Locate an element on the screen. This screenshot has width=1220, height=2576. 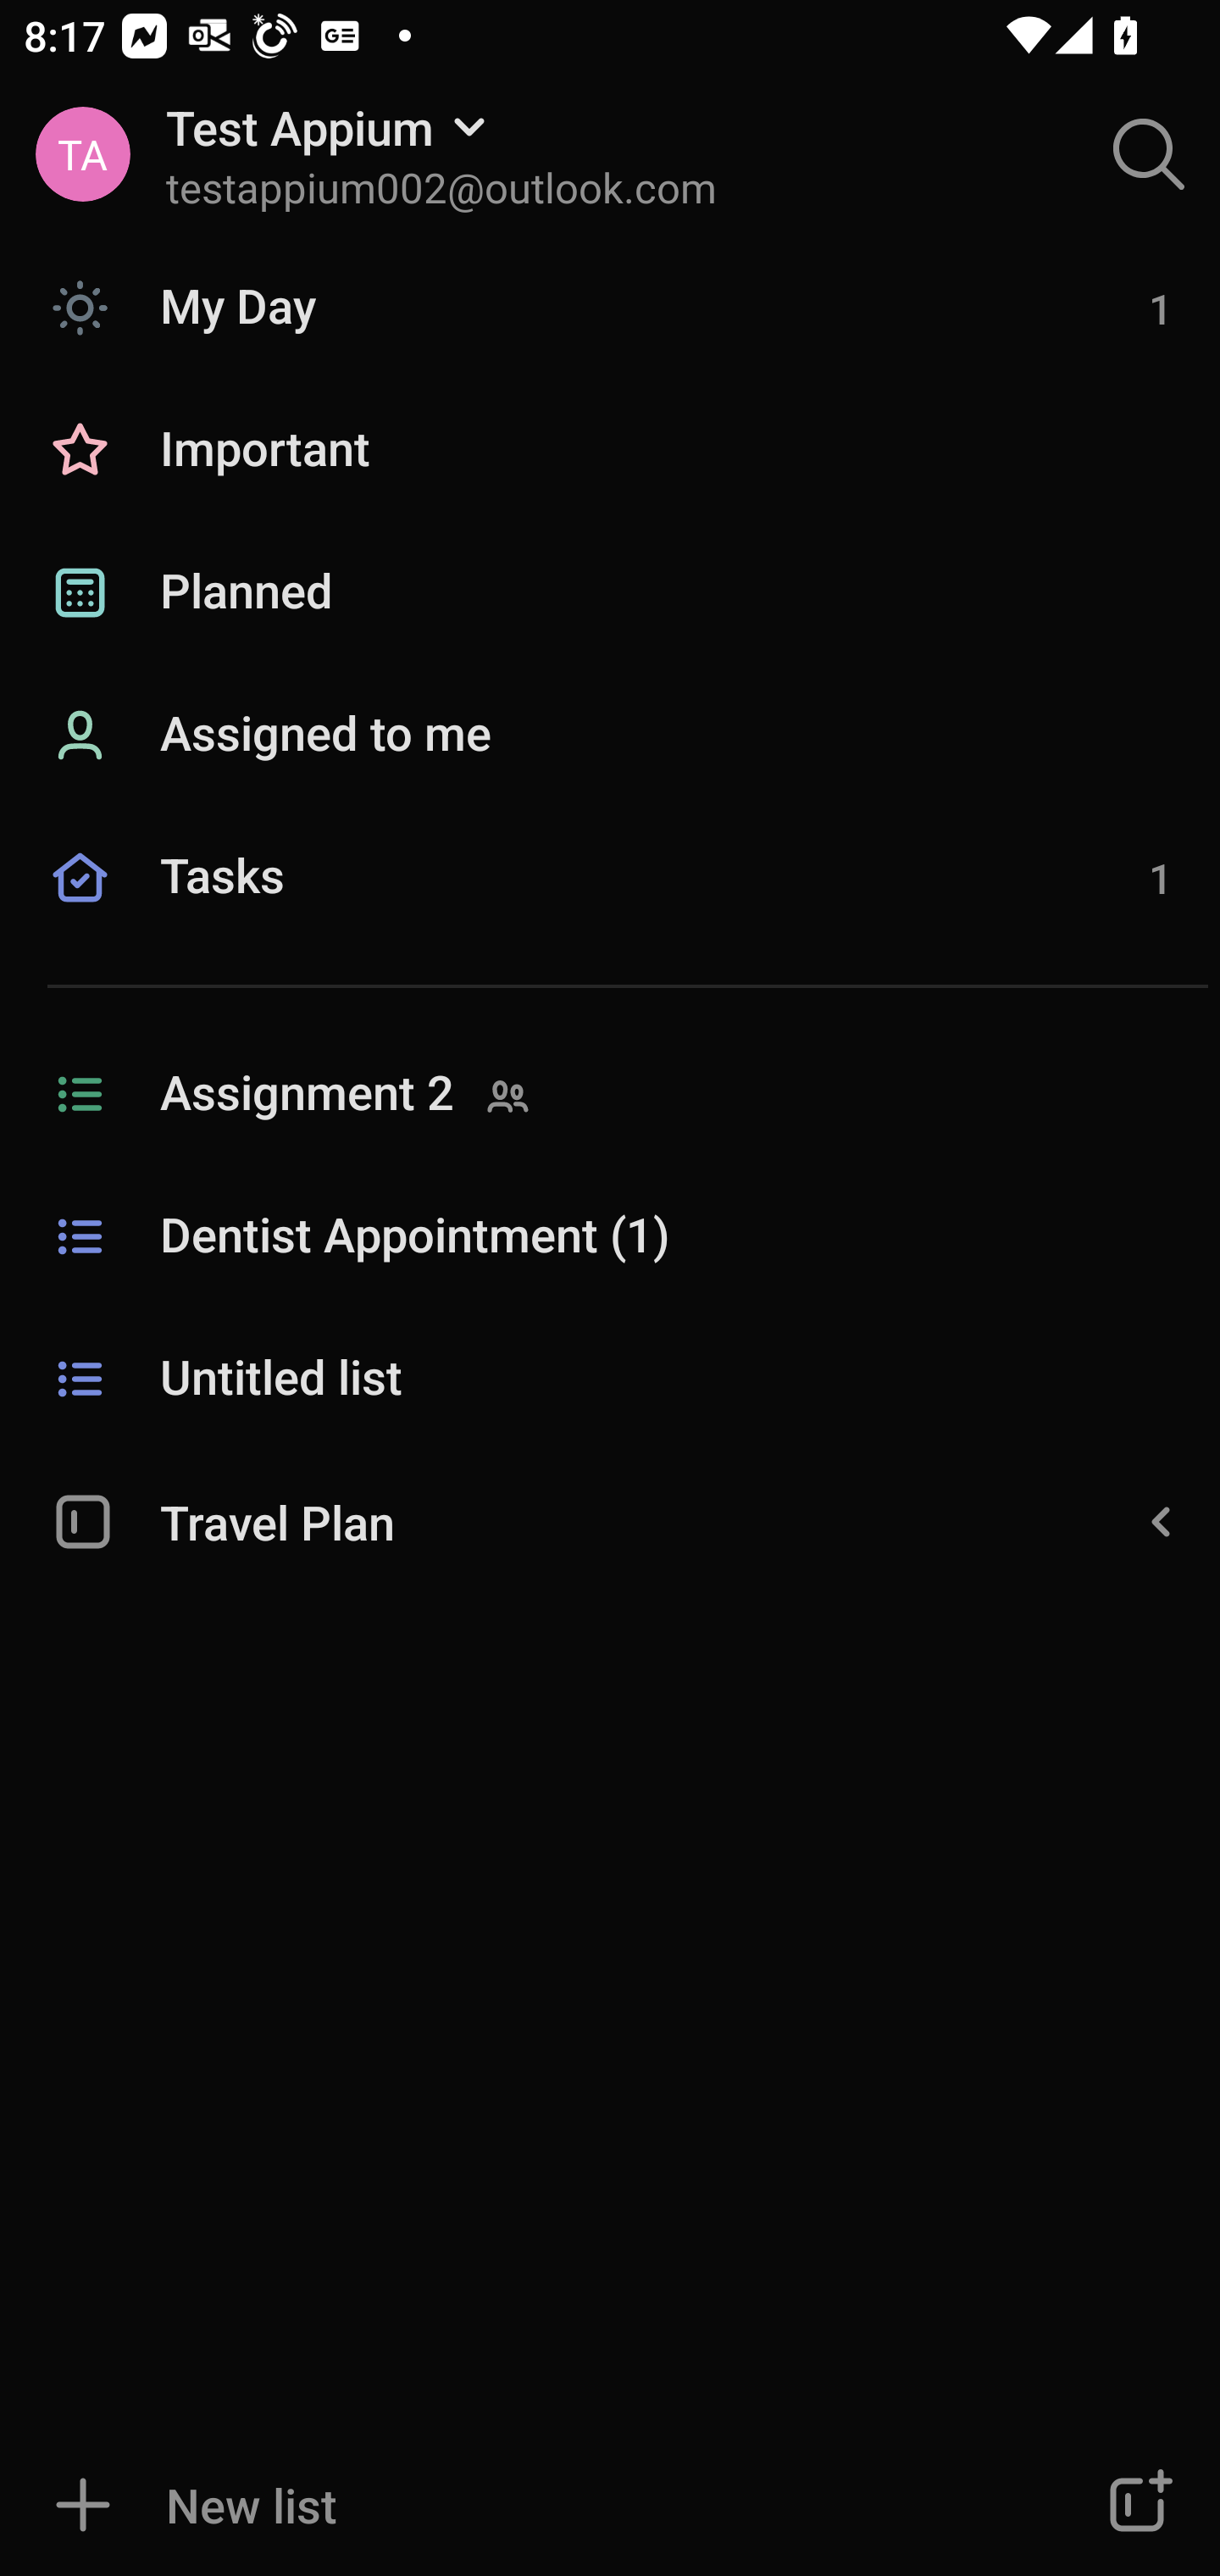
New list is located at coordinates (512, 2505).